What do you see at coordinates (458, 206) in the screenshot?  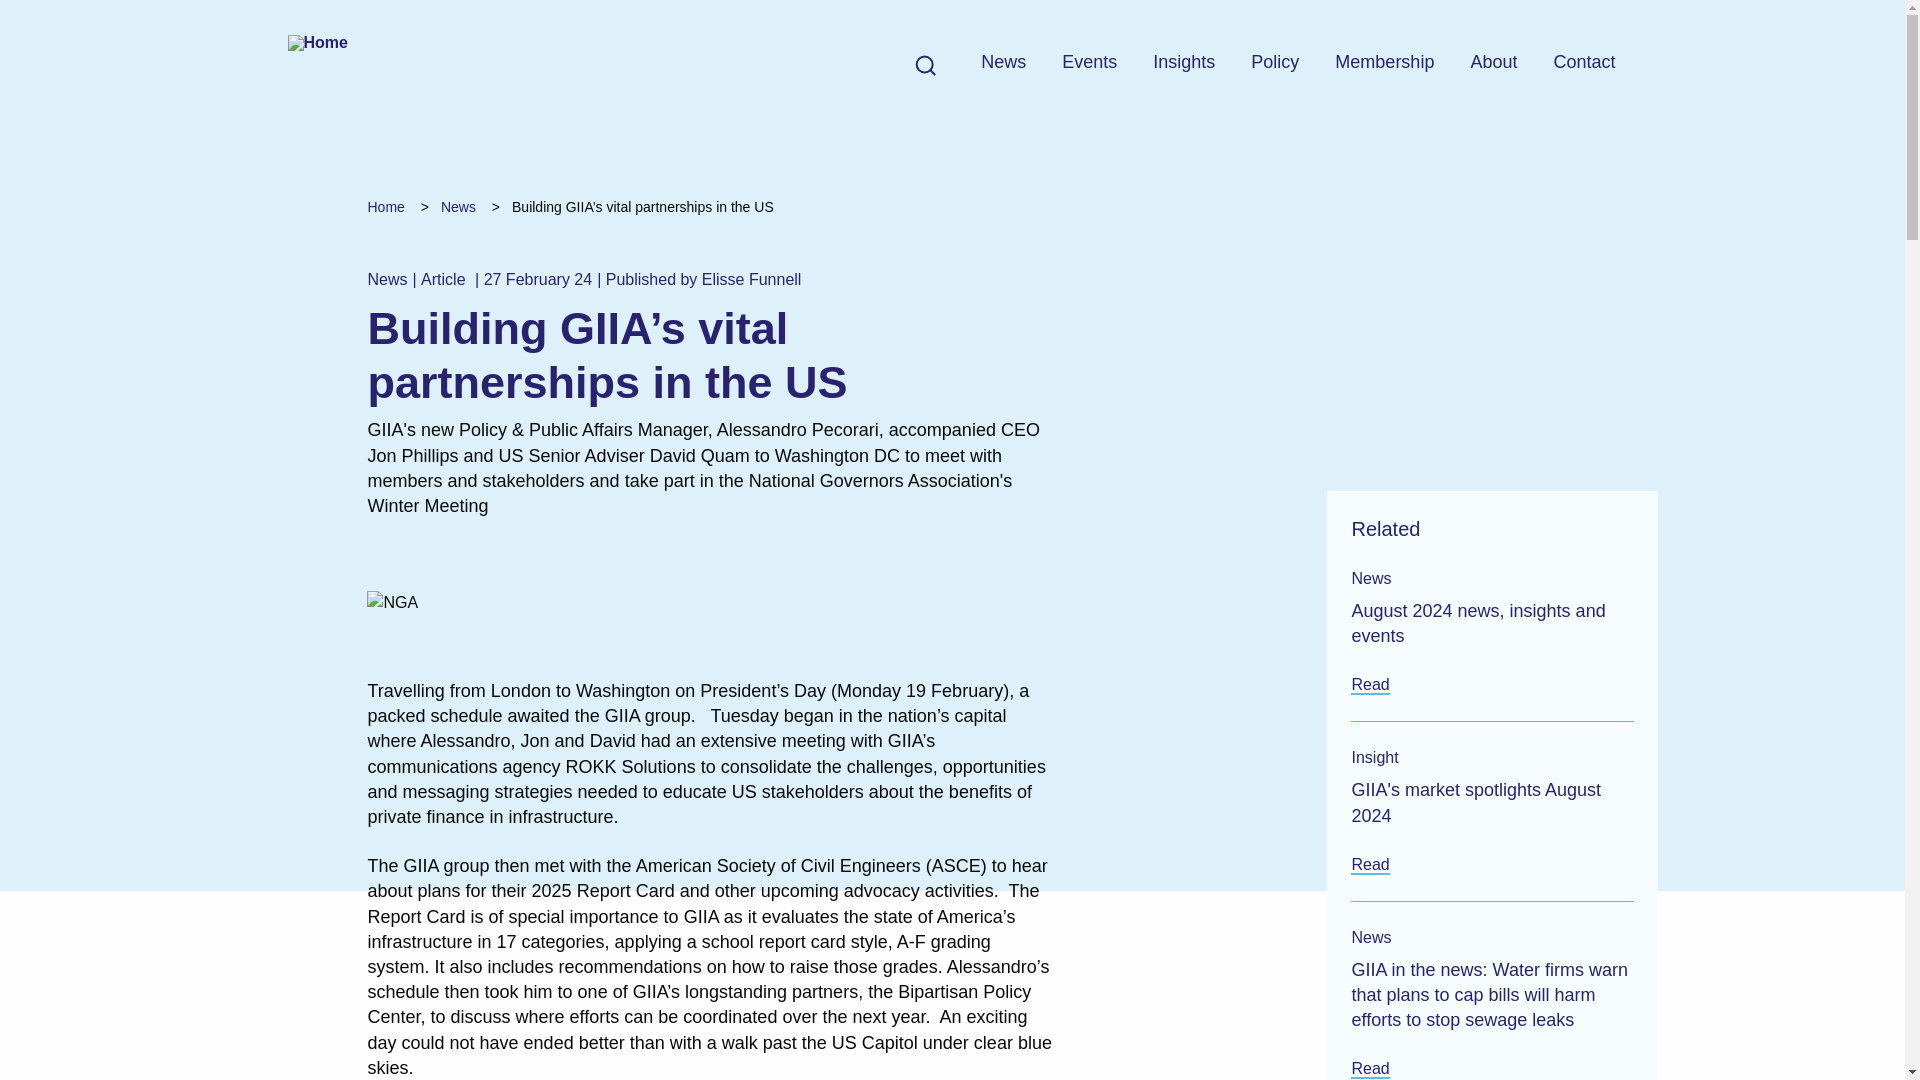 I see `News` at bounding box center [458, 206].